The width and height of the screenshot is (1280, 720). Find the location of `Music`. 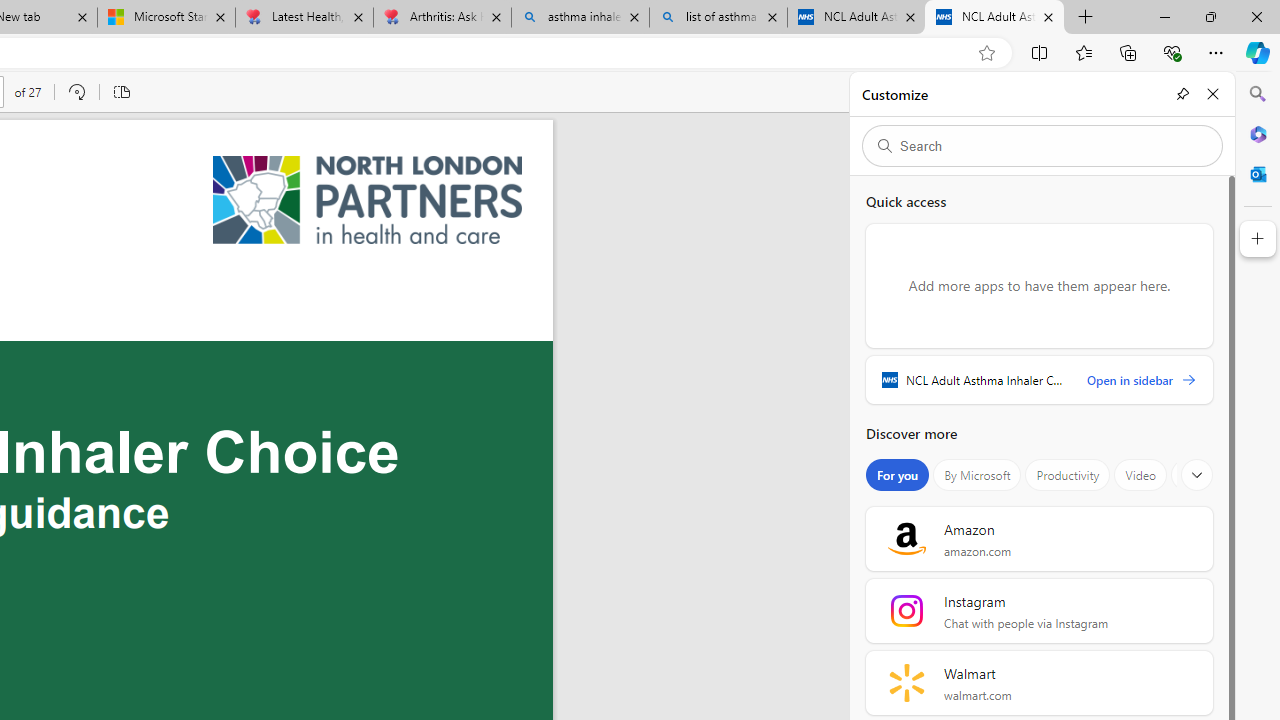

Music is located at coordinates (1198, 475).